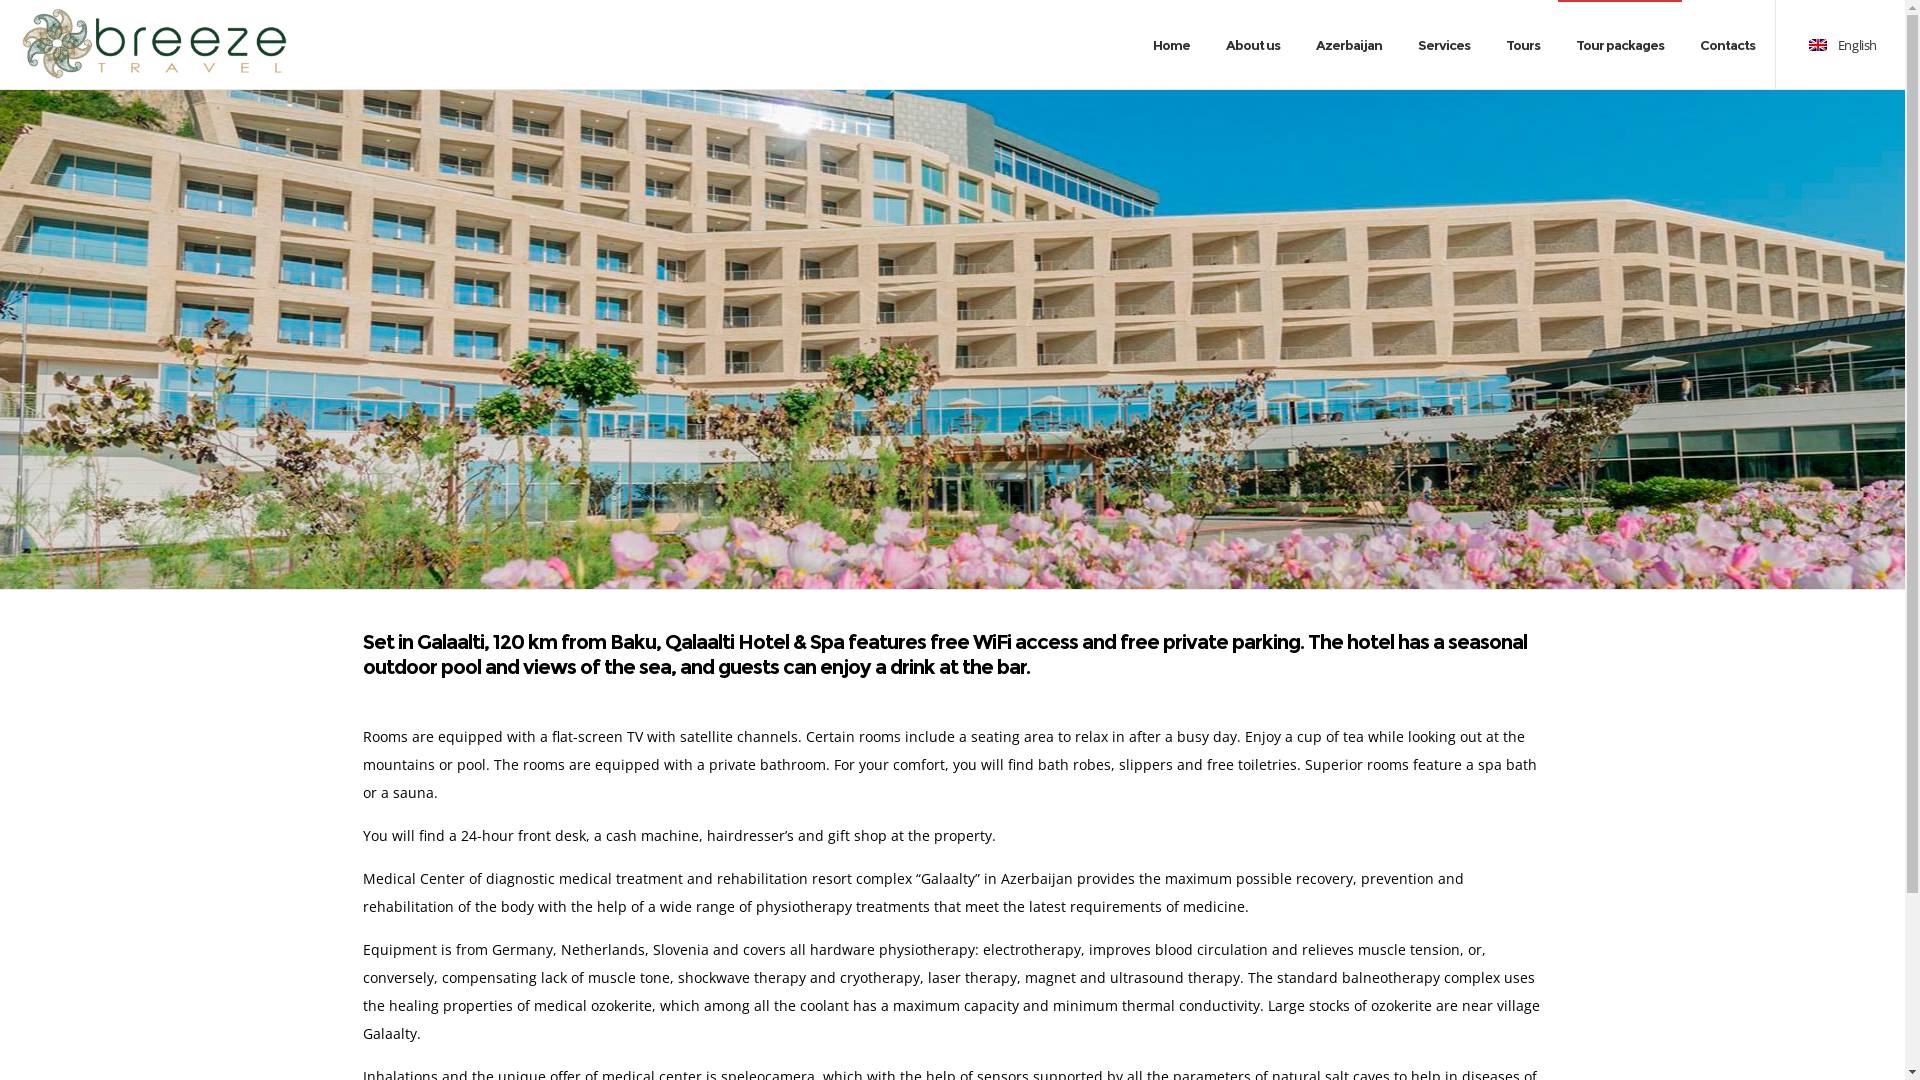  What do you see at coordinates (1349, 45) in the screenshot?
I see `Azerbaijan` at bounding box center [1349, 45].